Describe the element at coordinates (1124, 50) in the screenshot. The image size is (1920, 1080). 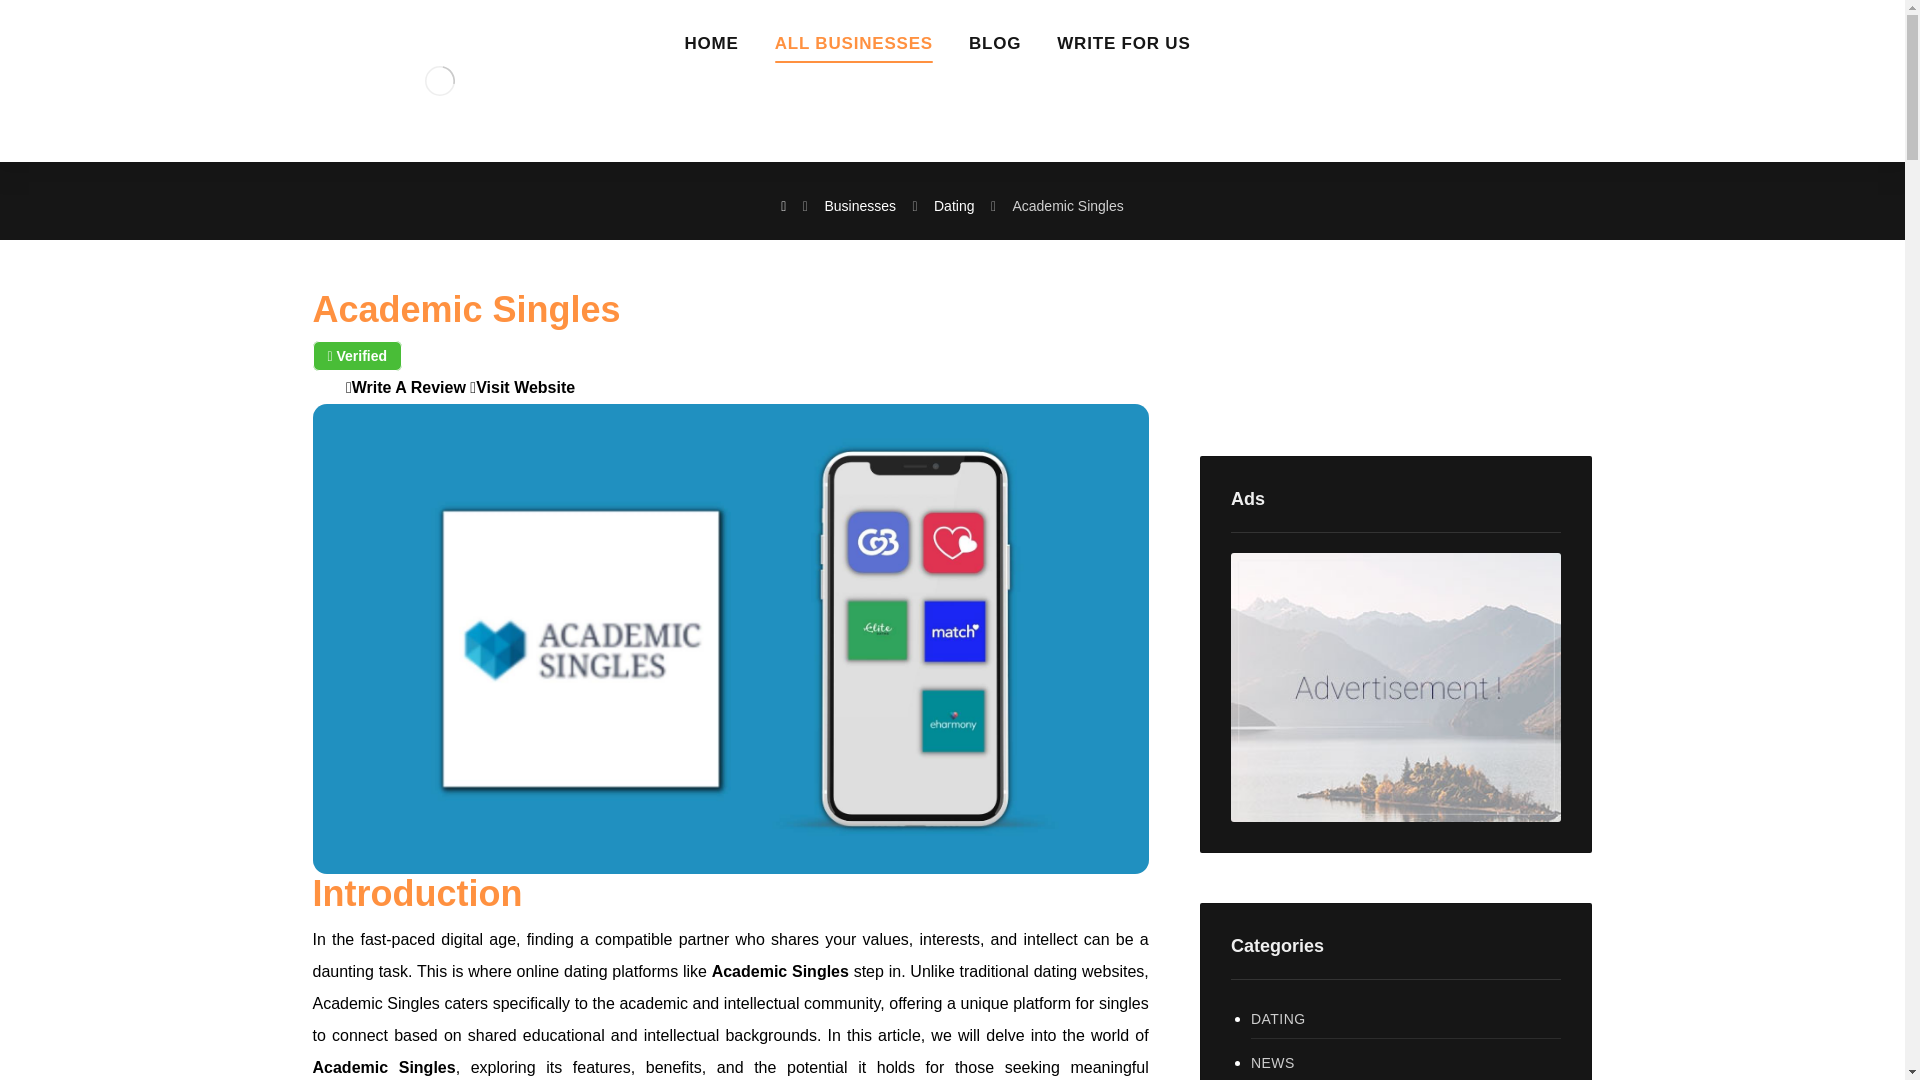
I see `WRITE FOR US` at that location.